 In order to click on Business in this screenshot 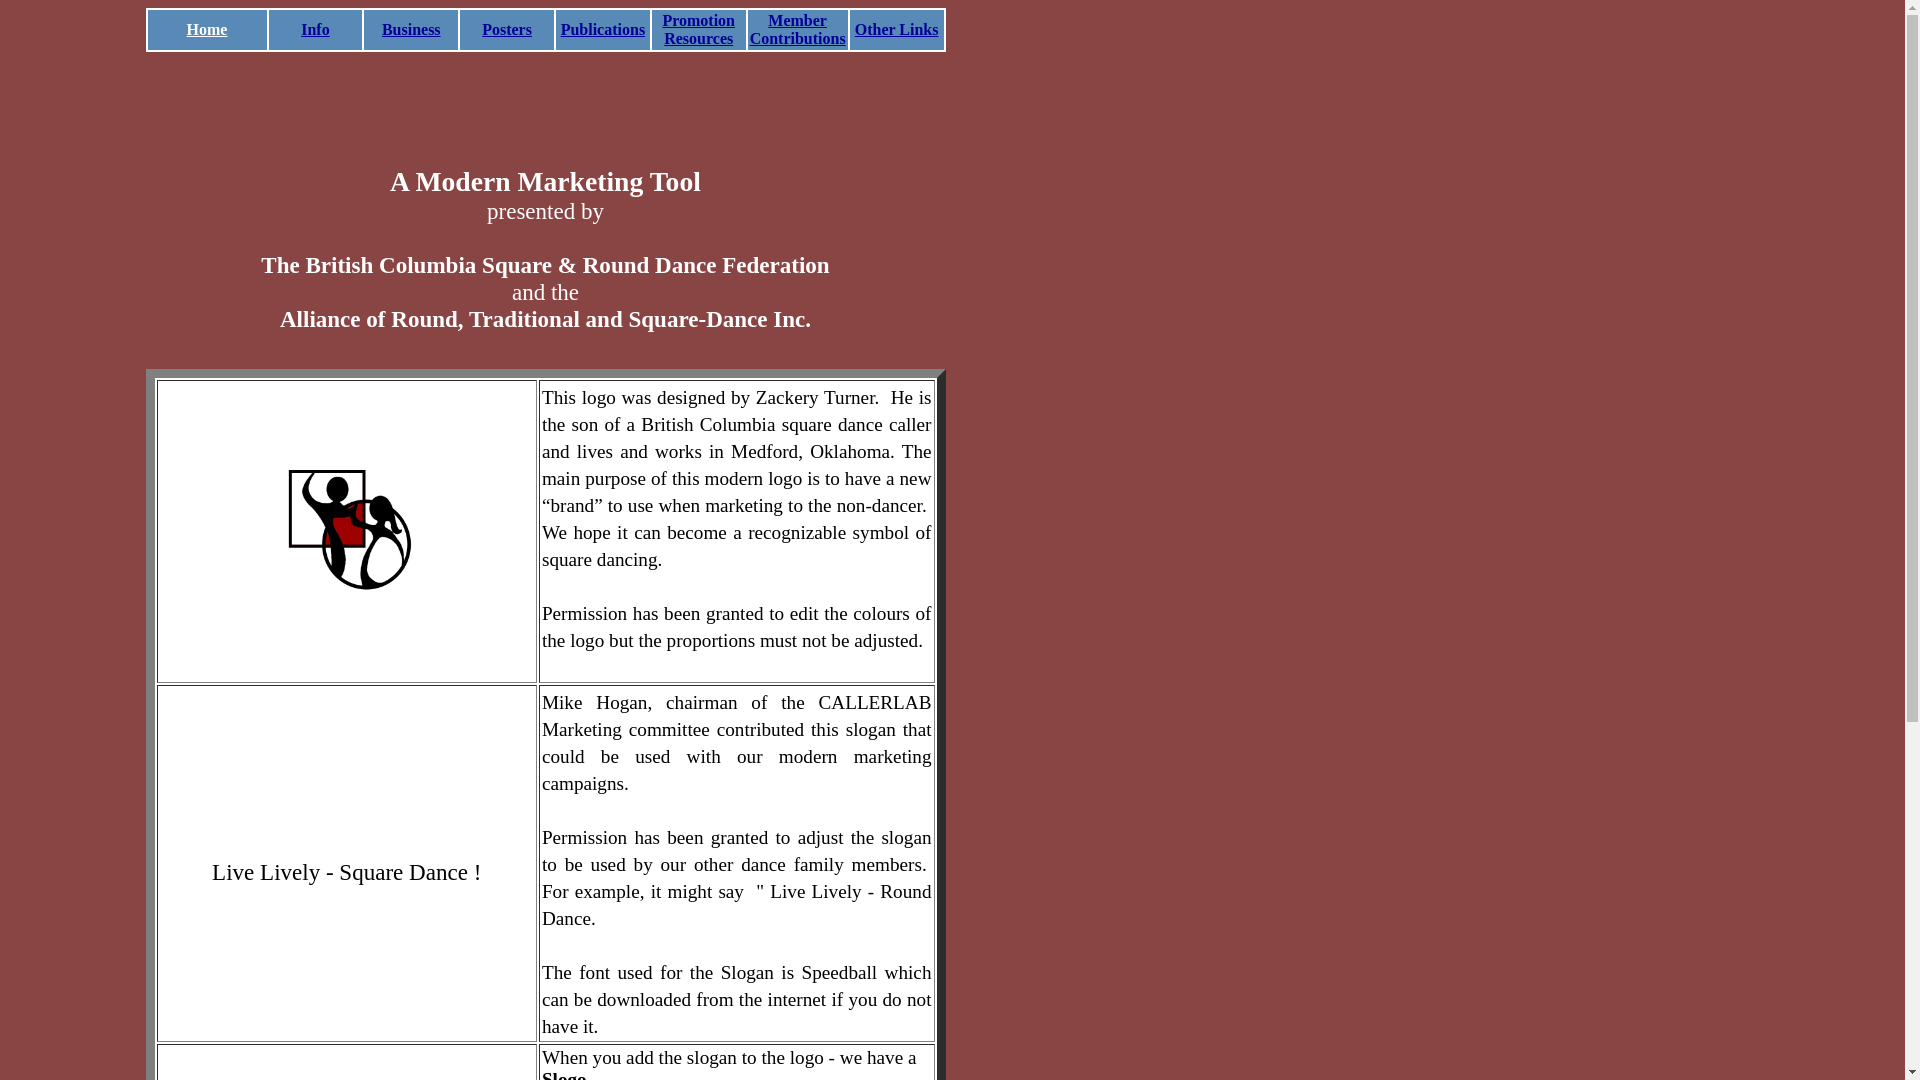, I will do `click(412, 30)`.